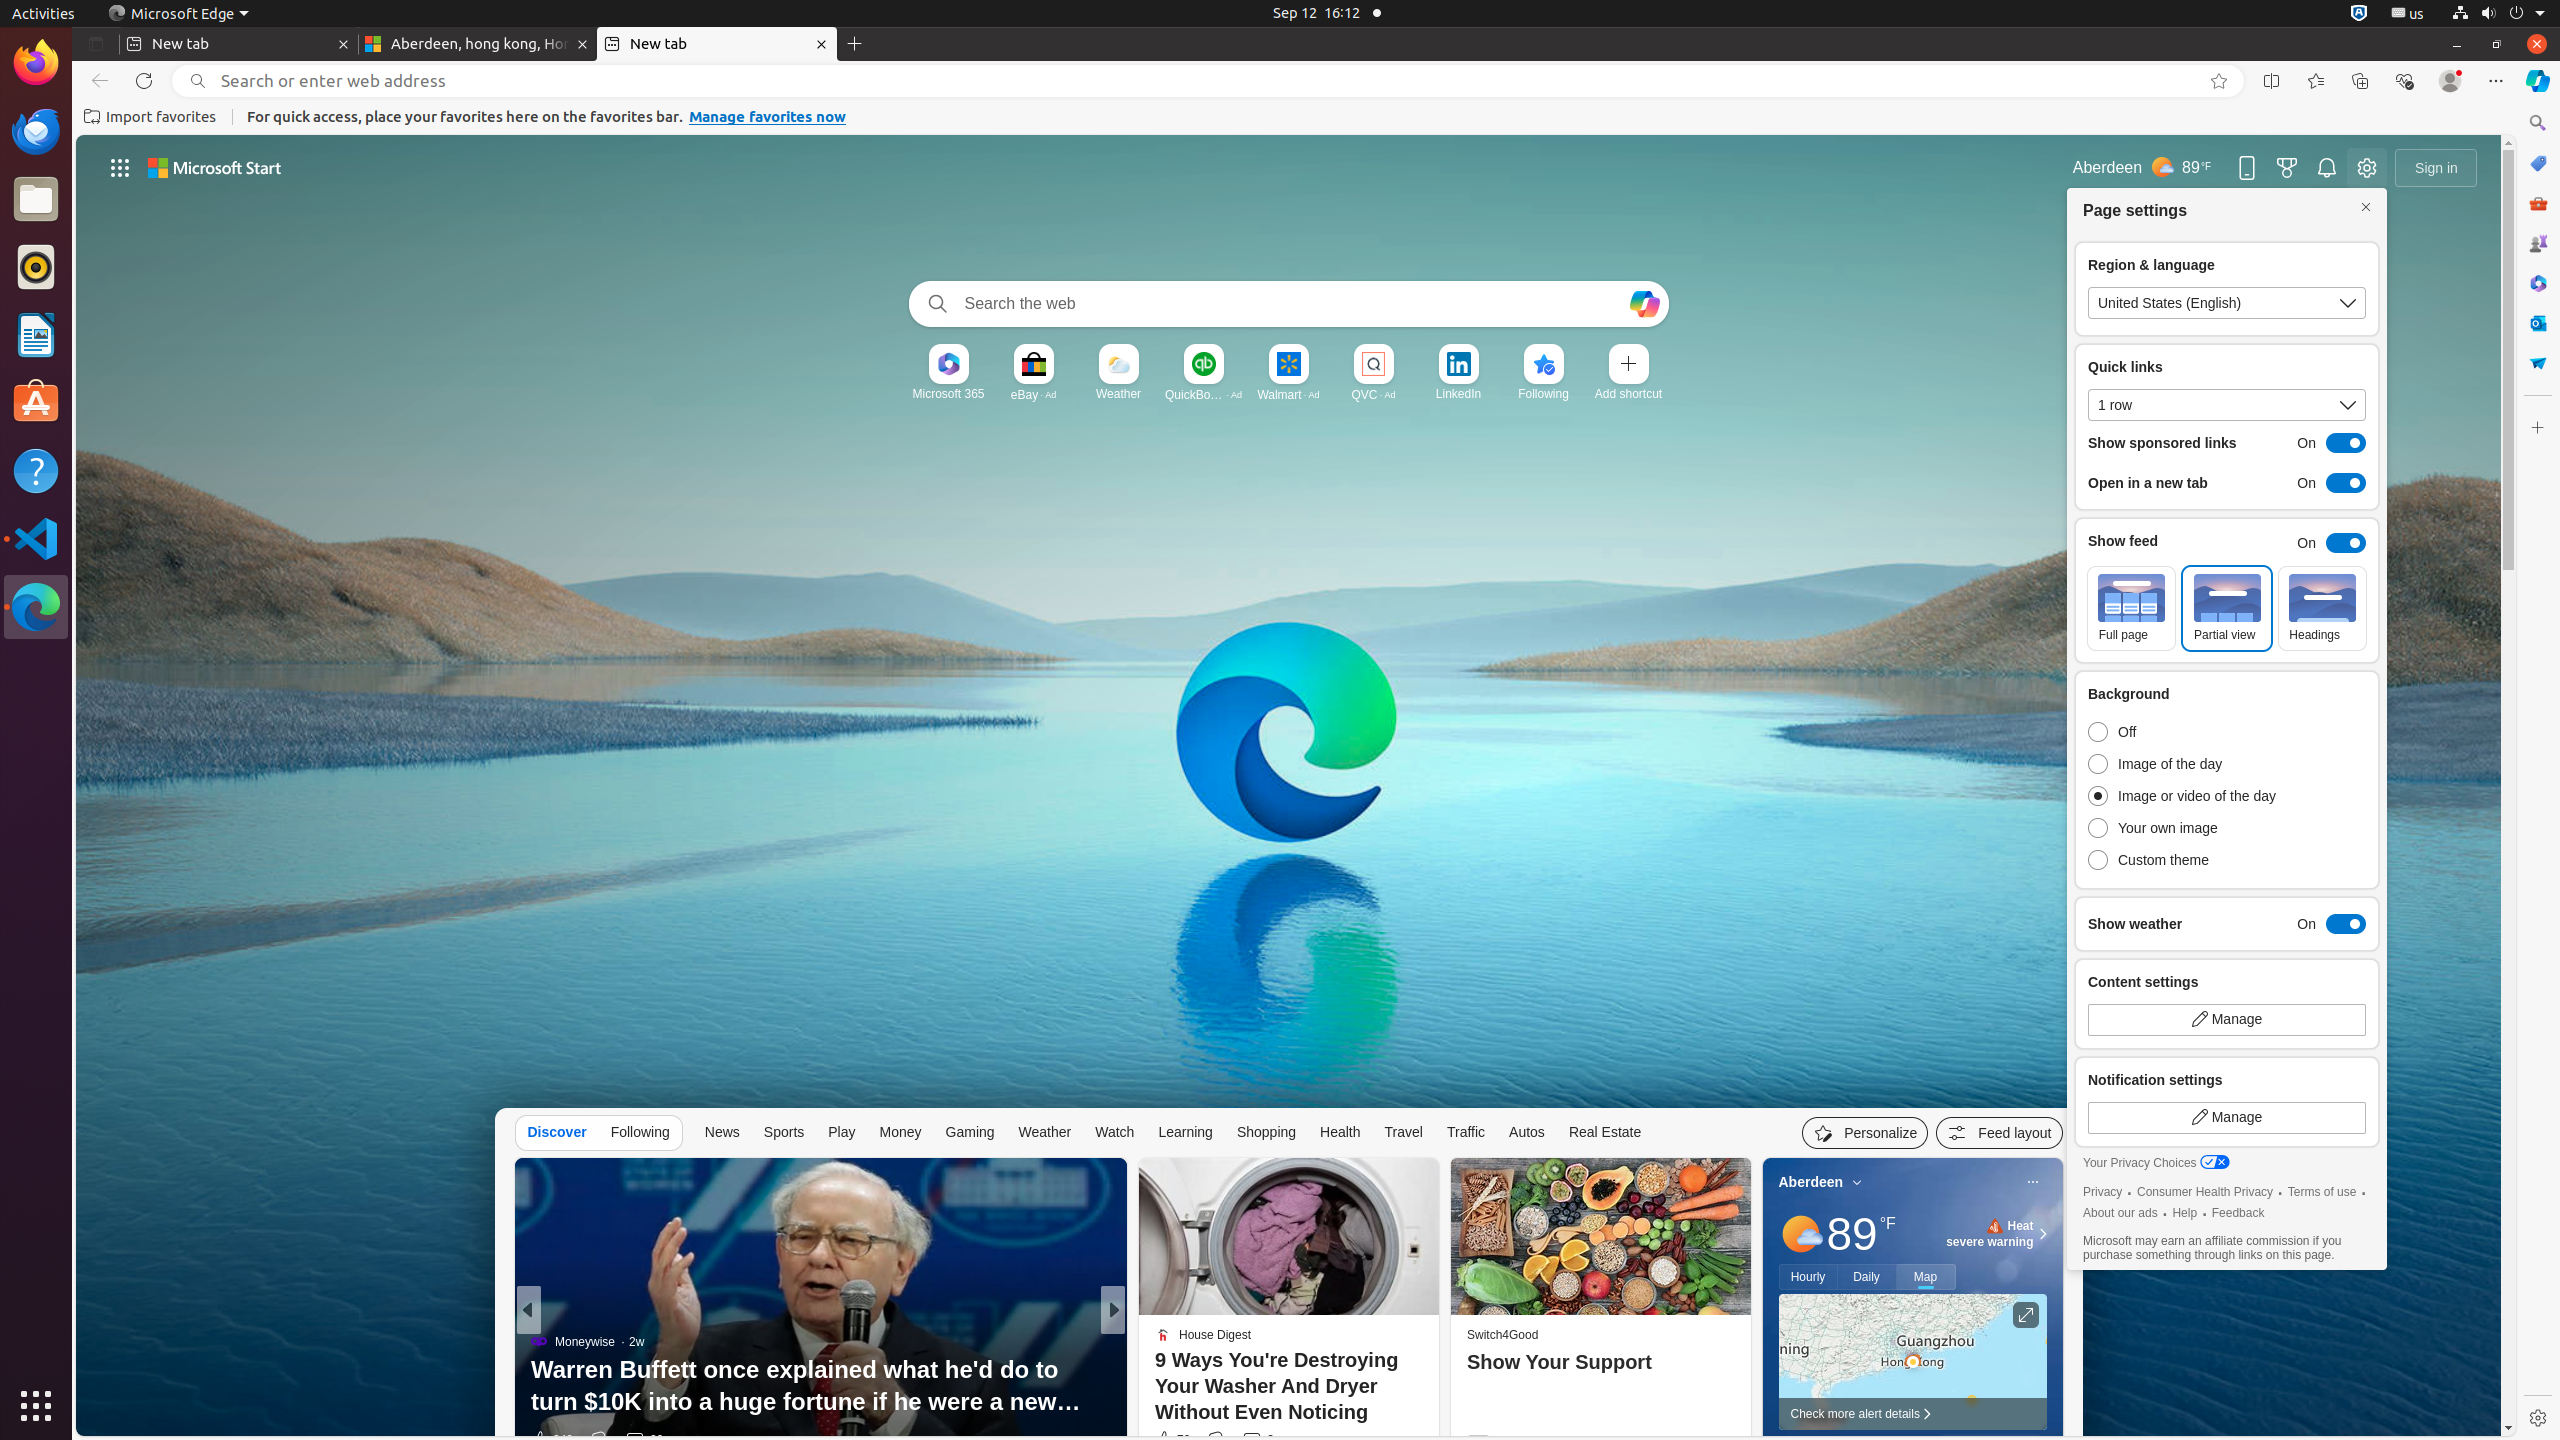 This screenshot has width=2560, height=1440. I want to click on Real Estate, so click(1605, 1132).